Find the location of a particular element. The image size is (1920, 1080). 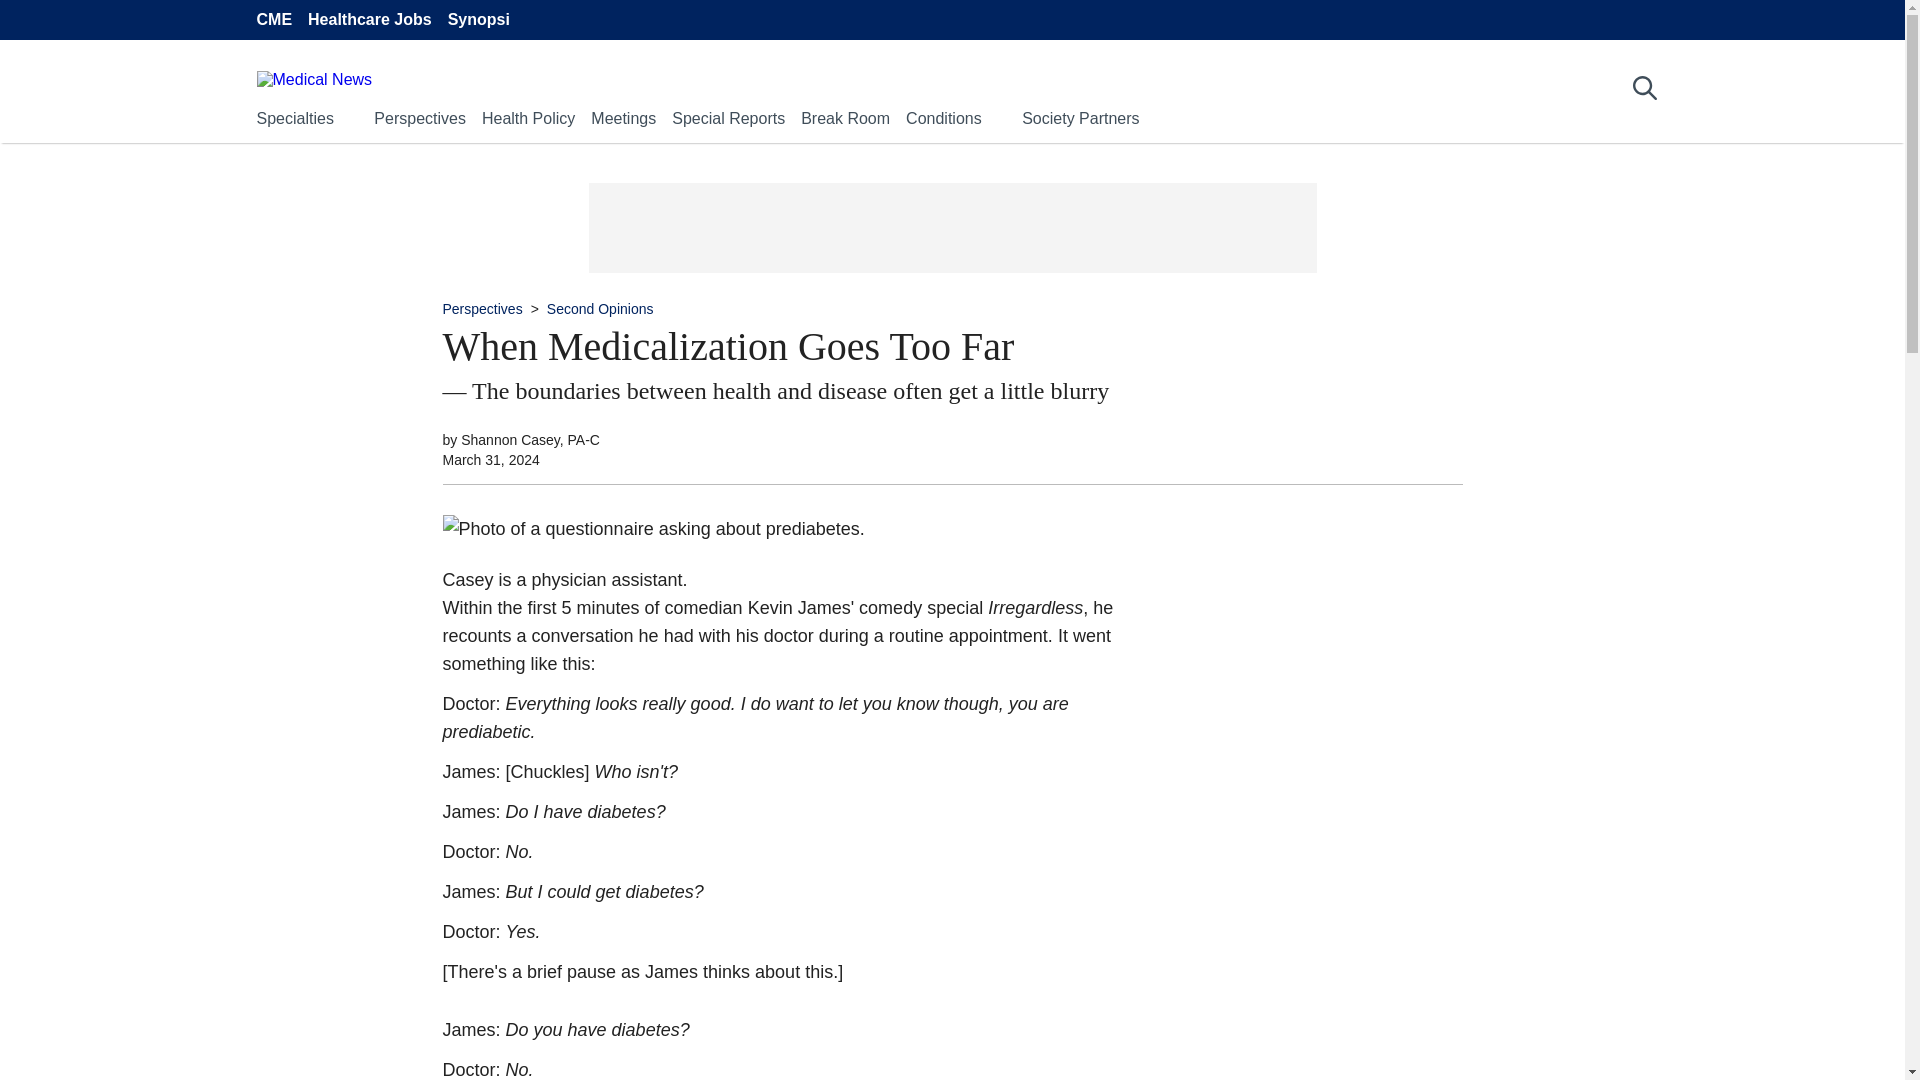

Healthcare Jobs is located at coordinates (370, 20).